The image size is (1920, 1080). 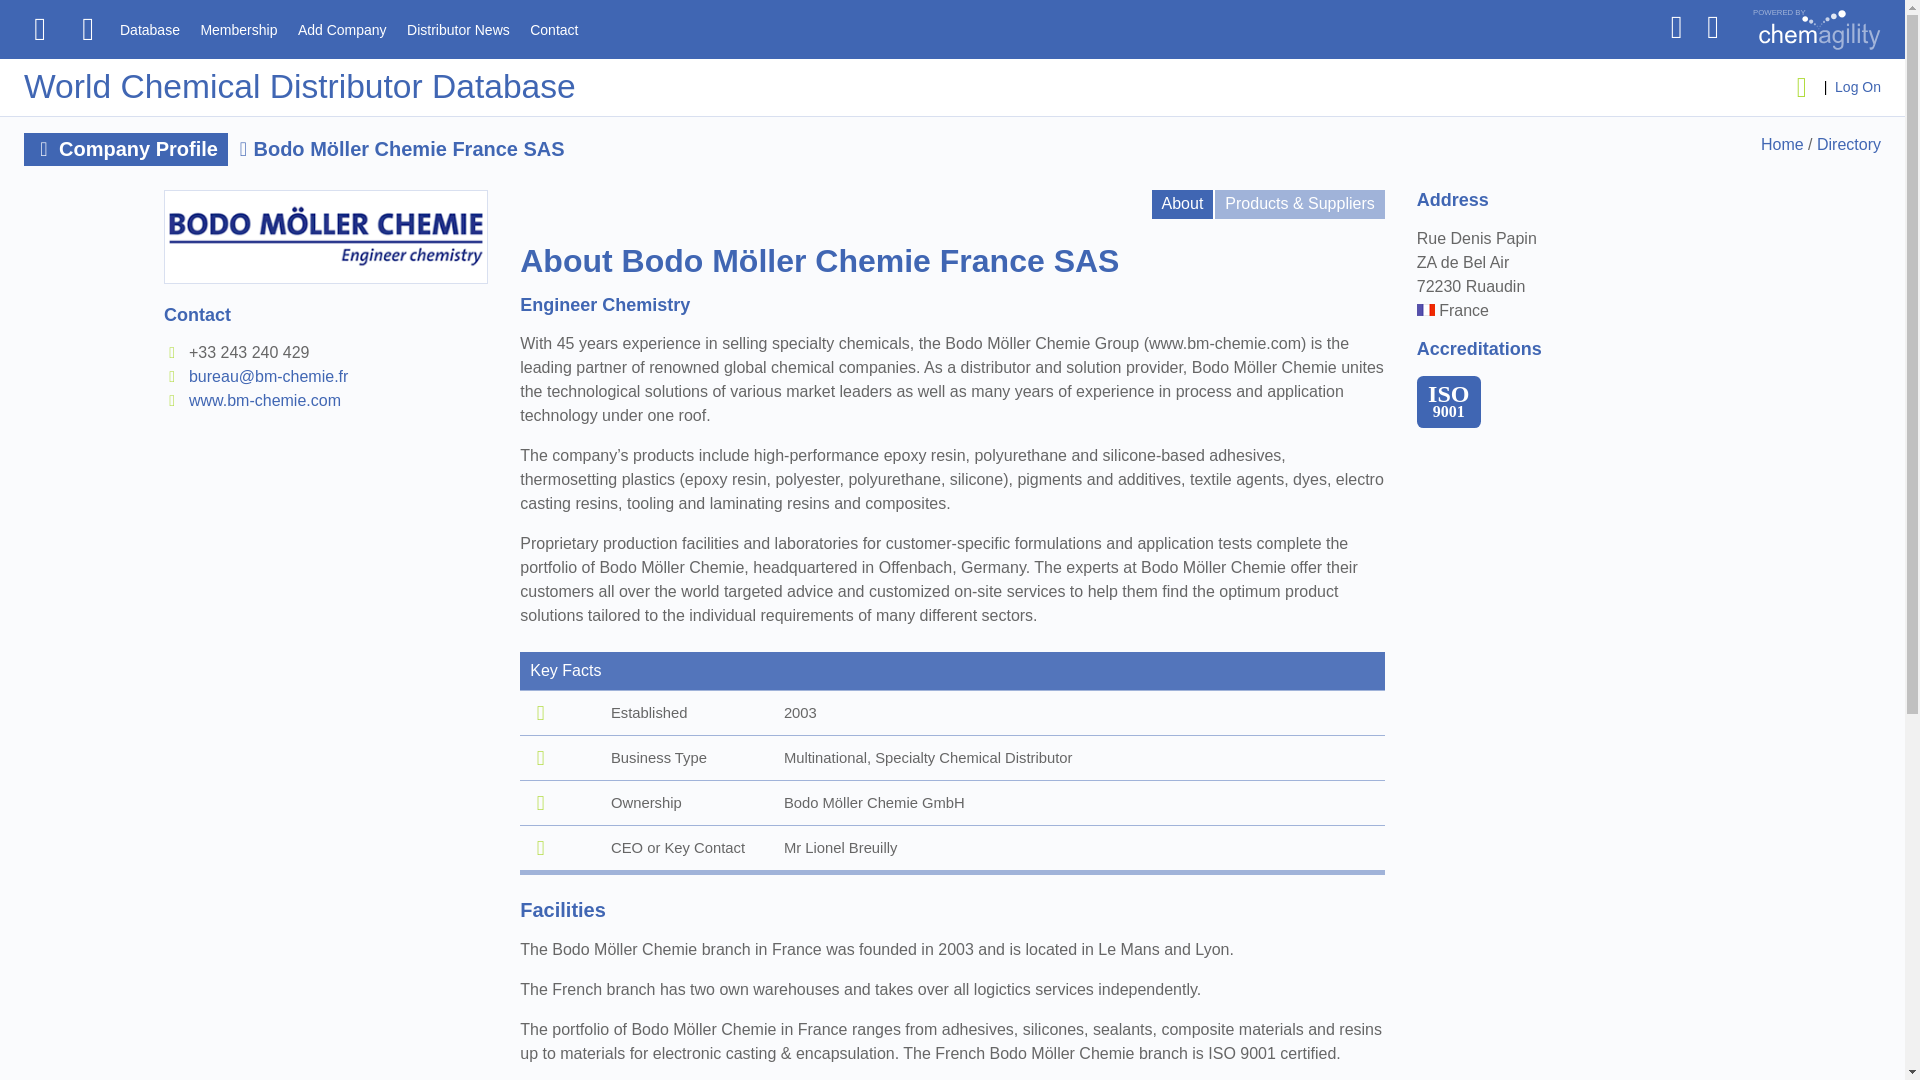 I want to click on Distributor News, so click(x=458, y=30).